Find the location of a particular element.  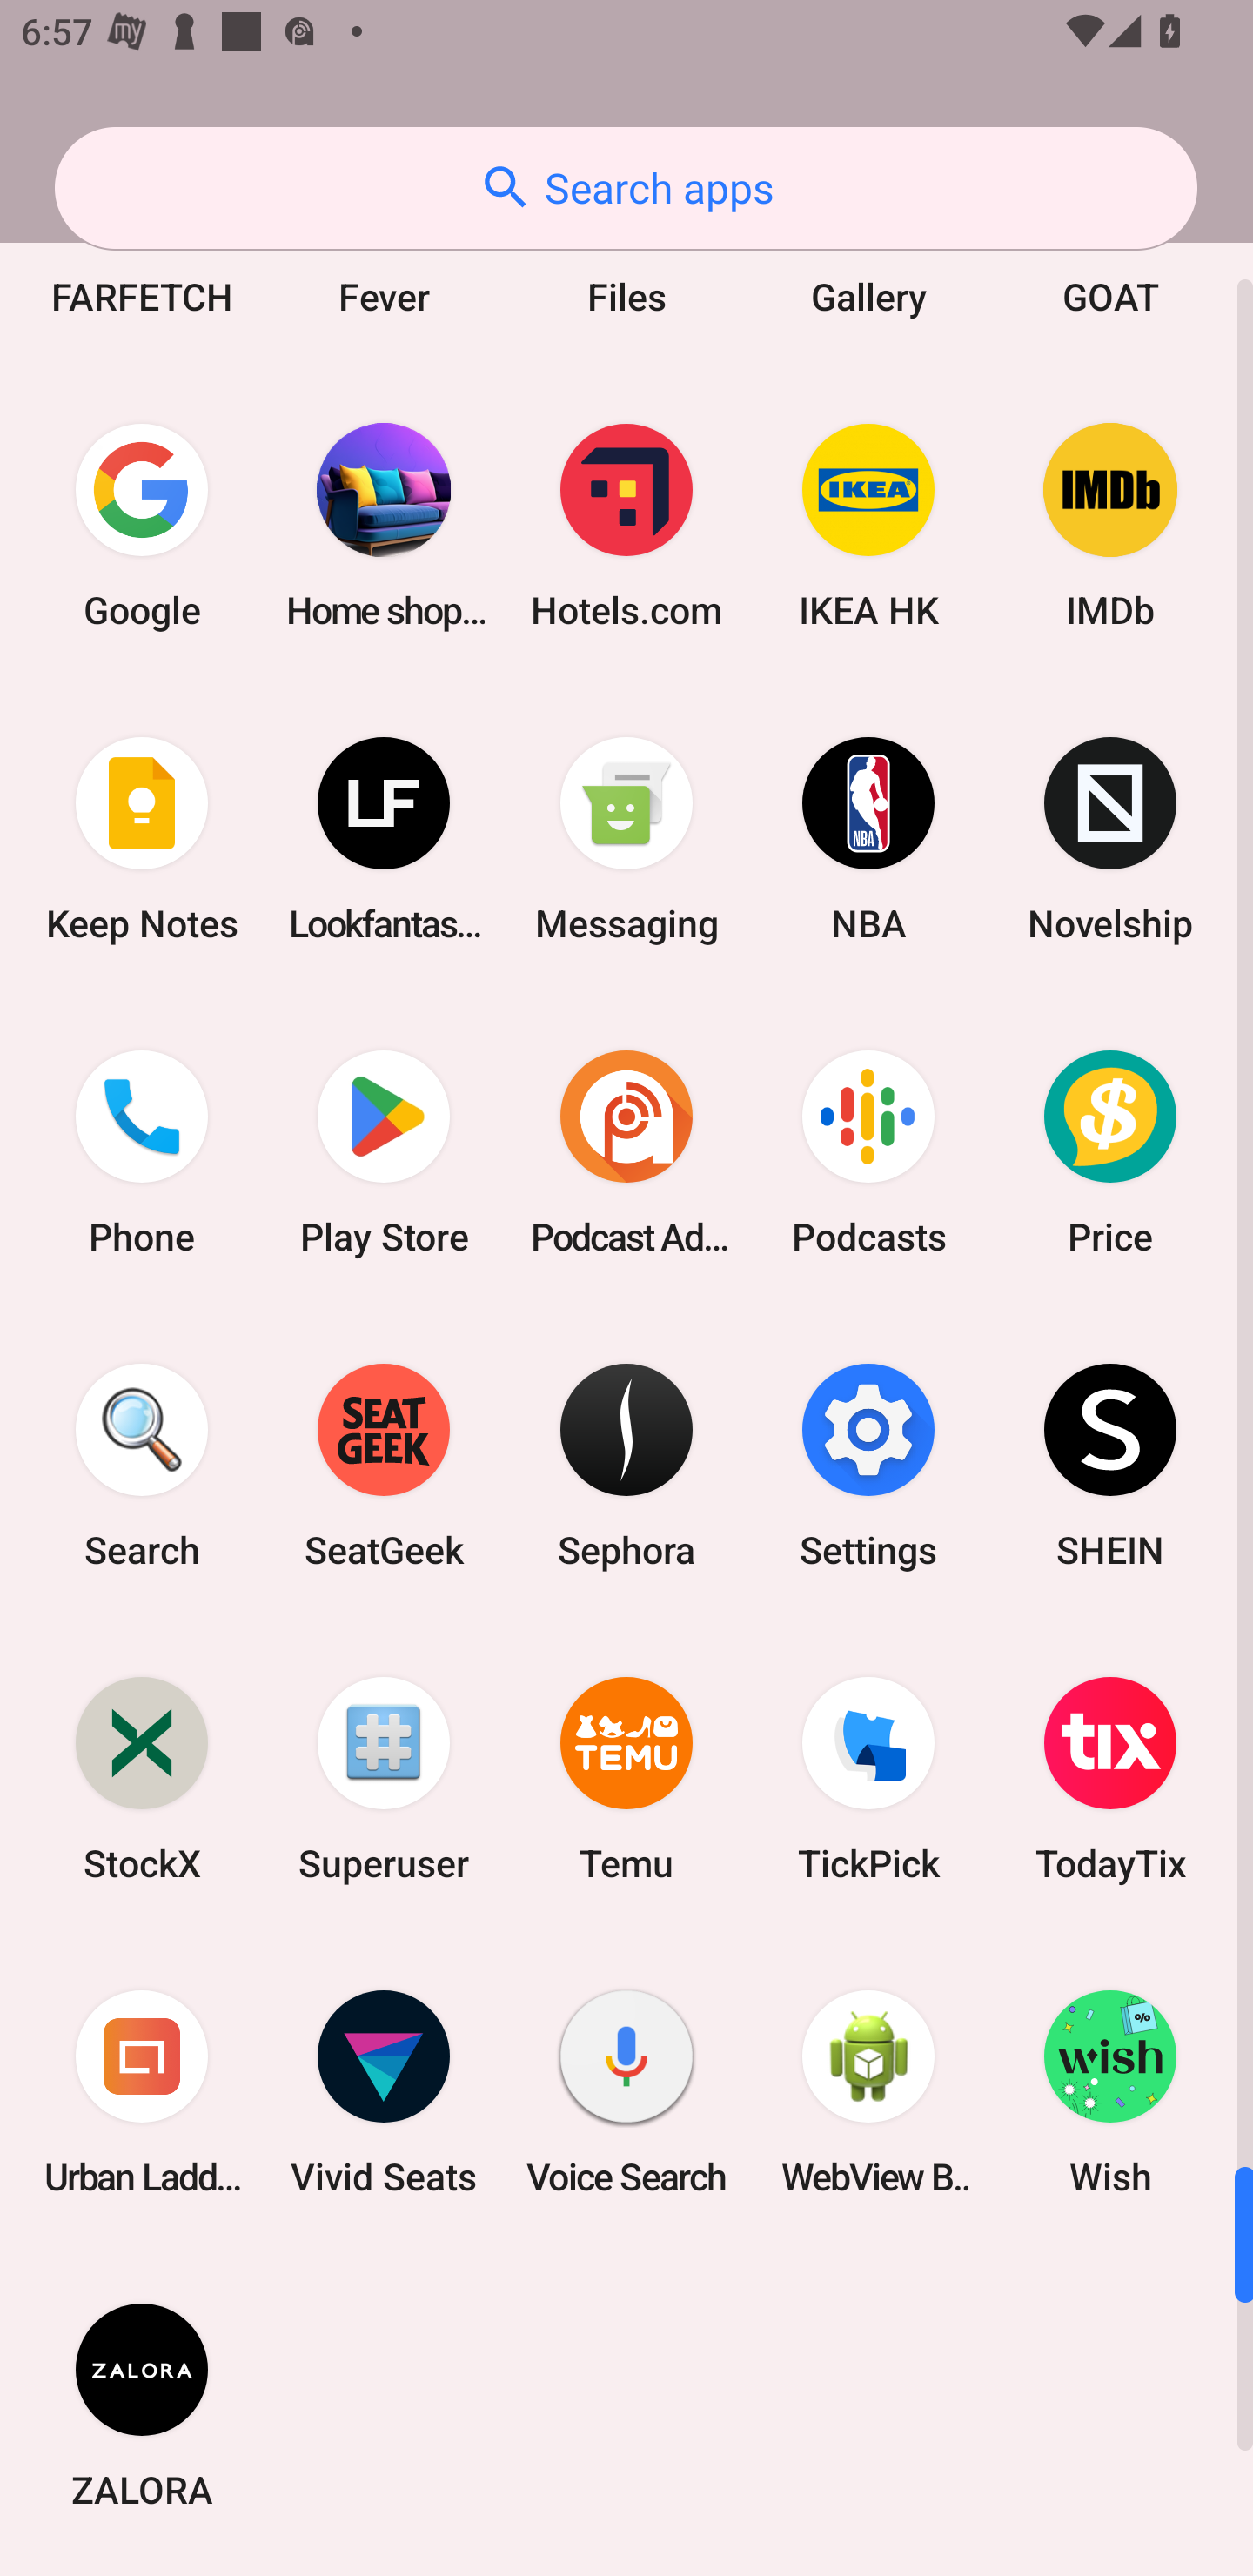

Messaging is located at coordinates (626, 838).